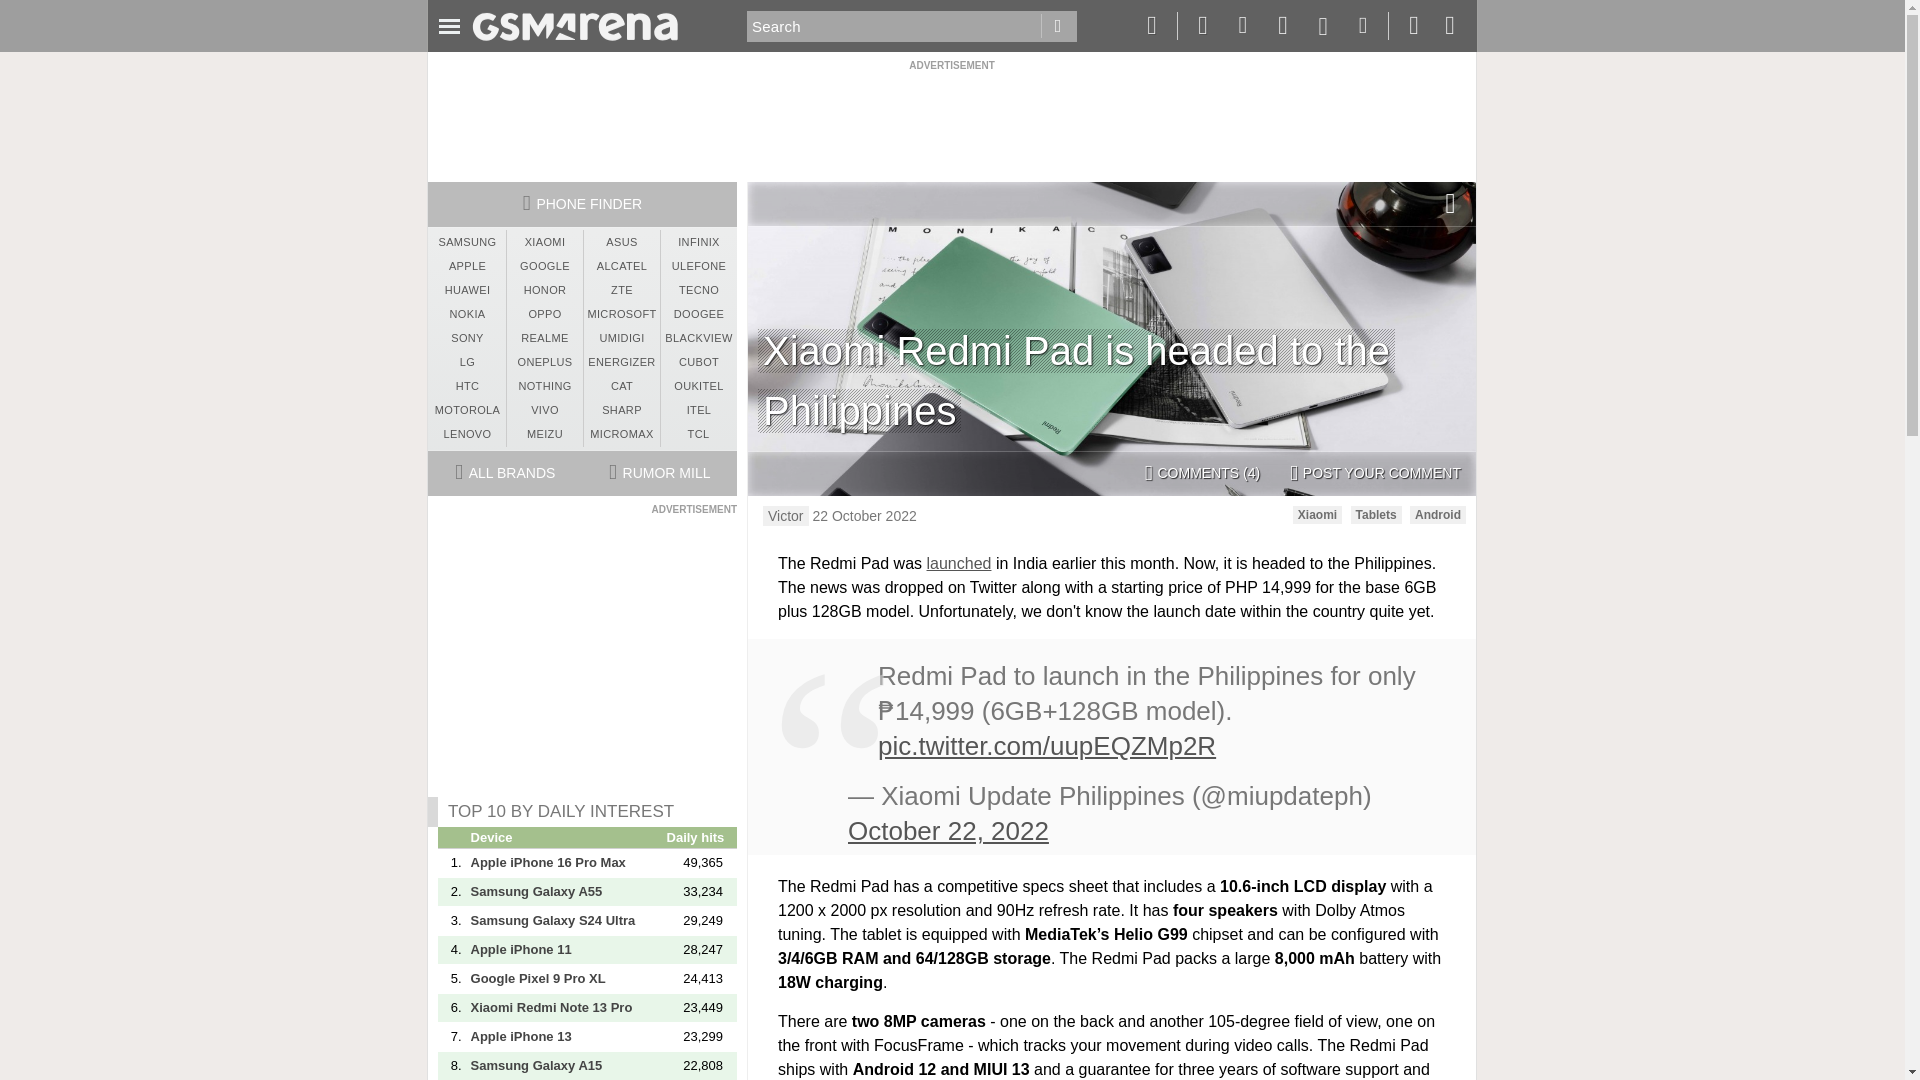 This screenshot has height=1080, width=1920. Describe the element at coordinates (1058, 26) in the screenshot. I see `Go` at that location.